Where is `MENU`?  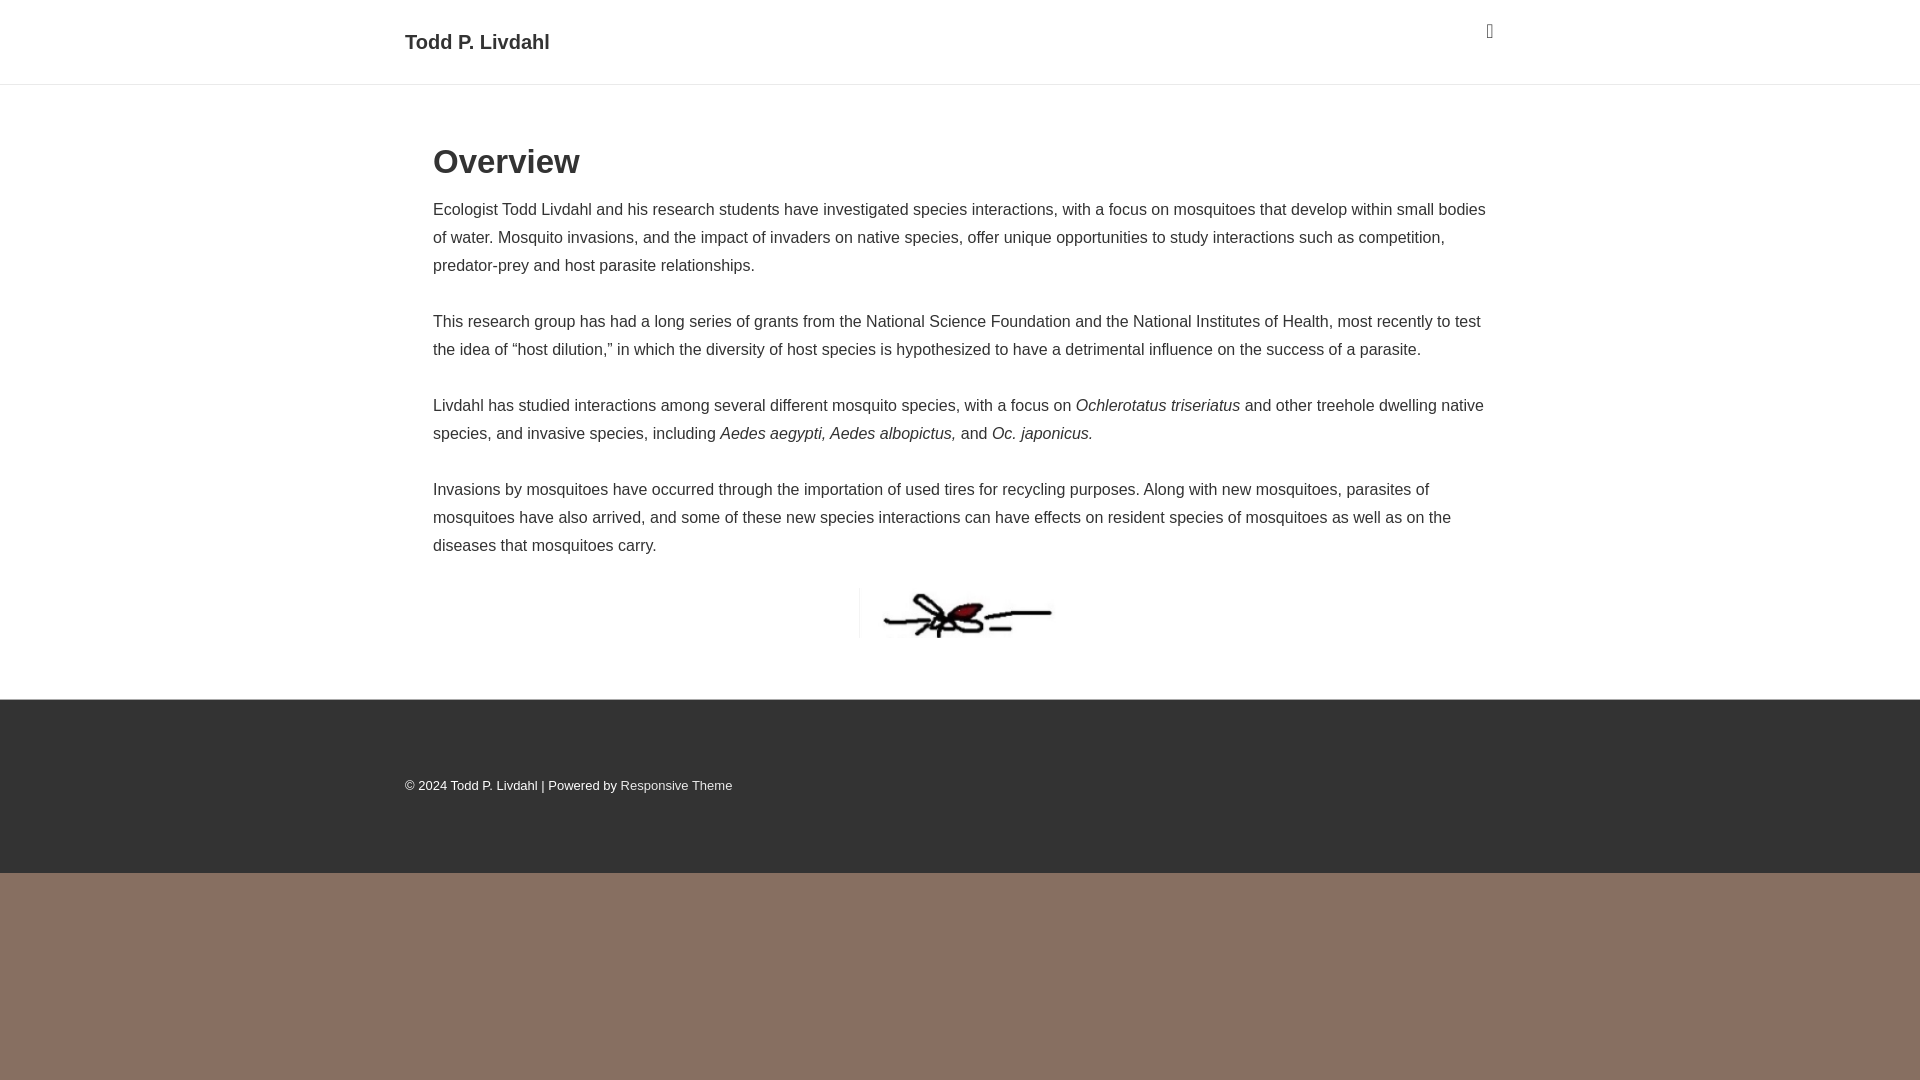 MENU is located at coordinates (1490, 31).